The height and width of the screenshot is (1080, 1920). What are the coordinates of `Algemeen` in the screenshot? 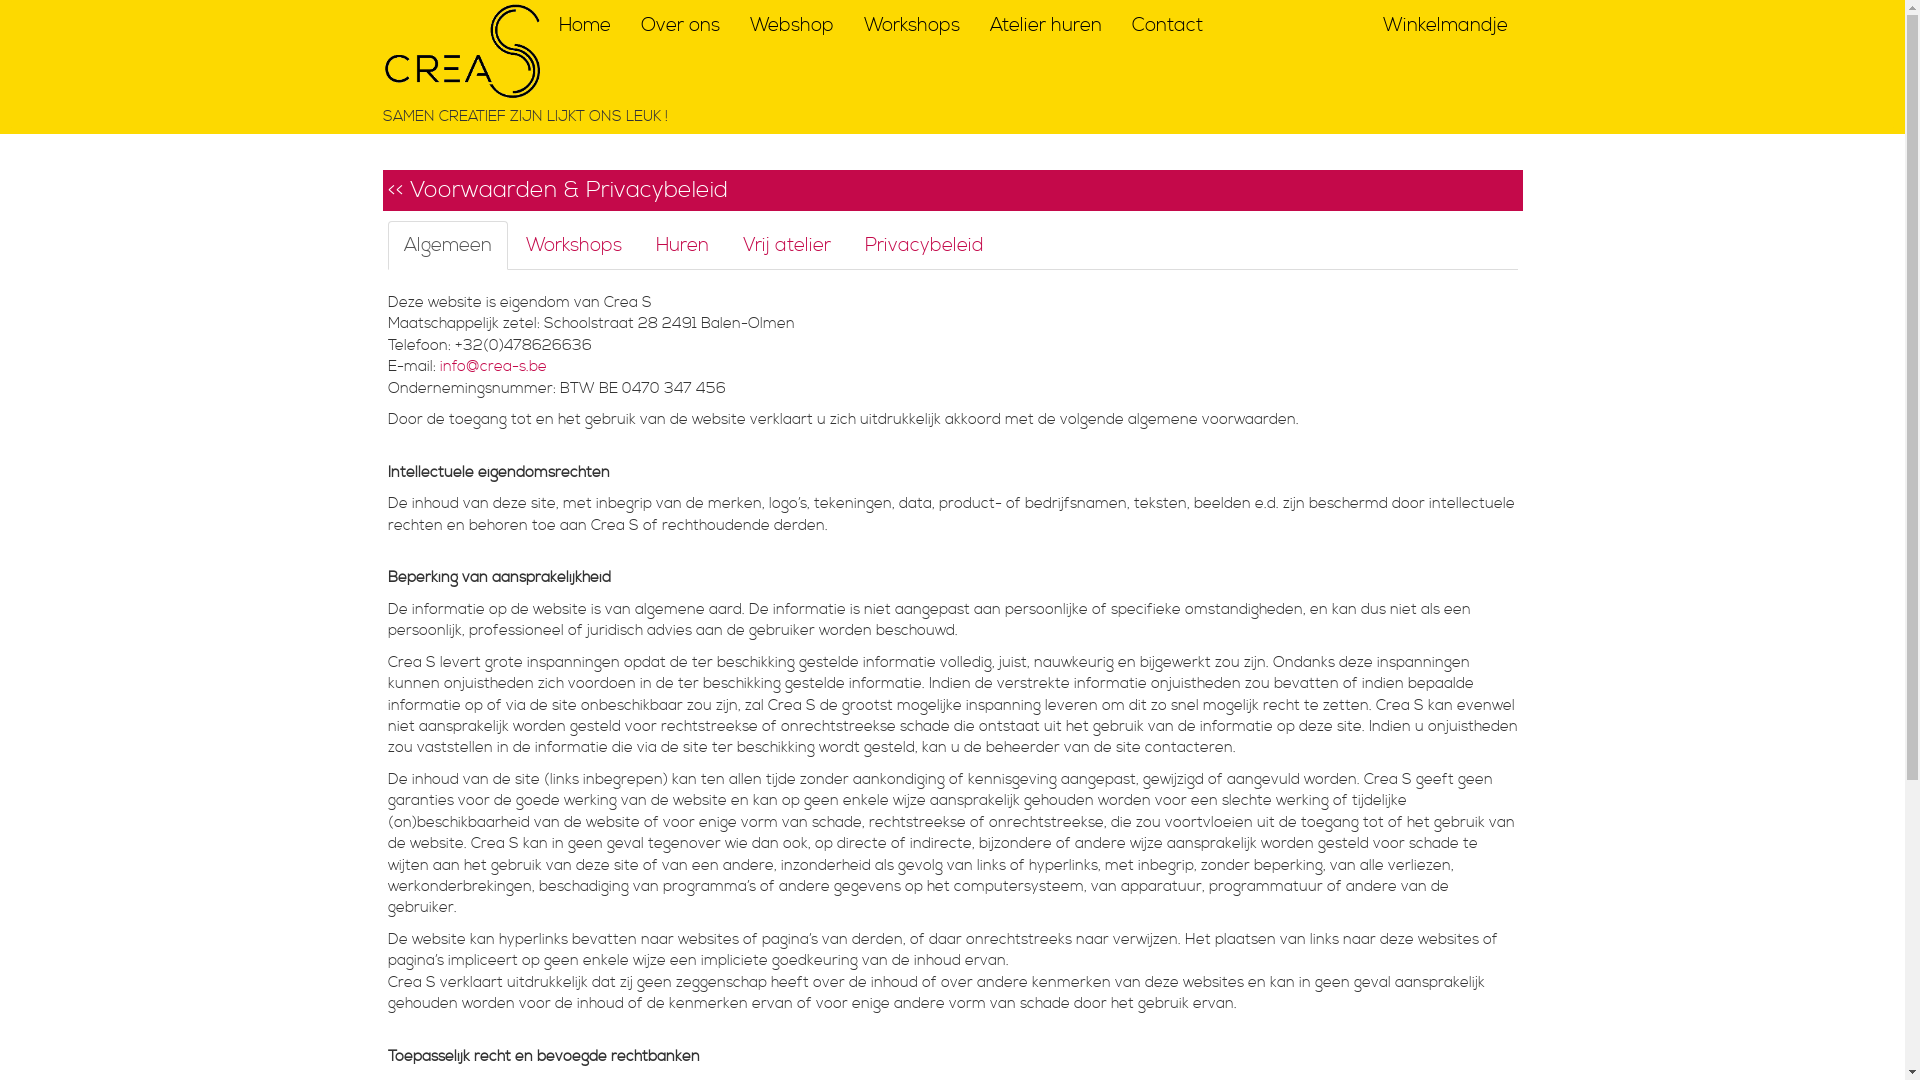 It's located at (448, 246).